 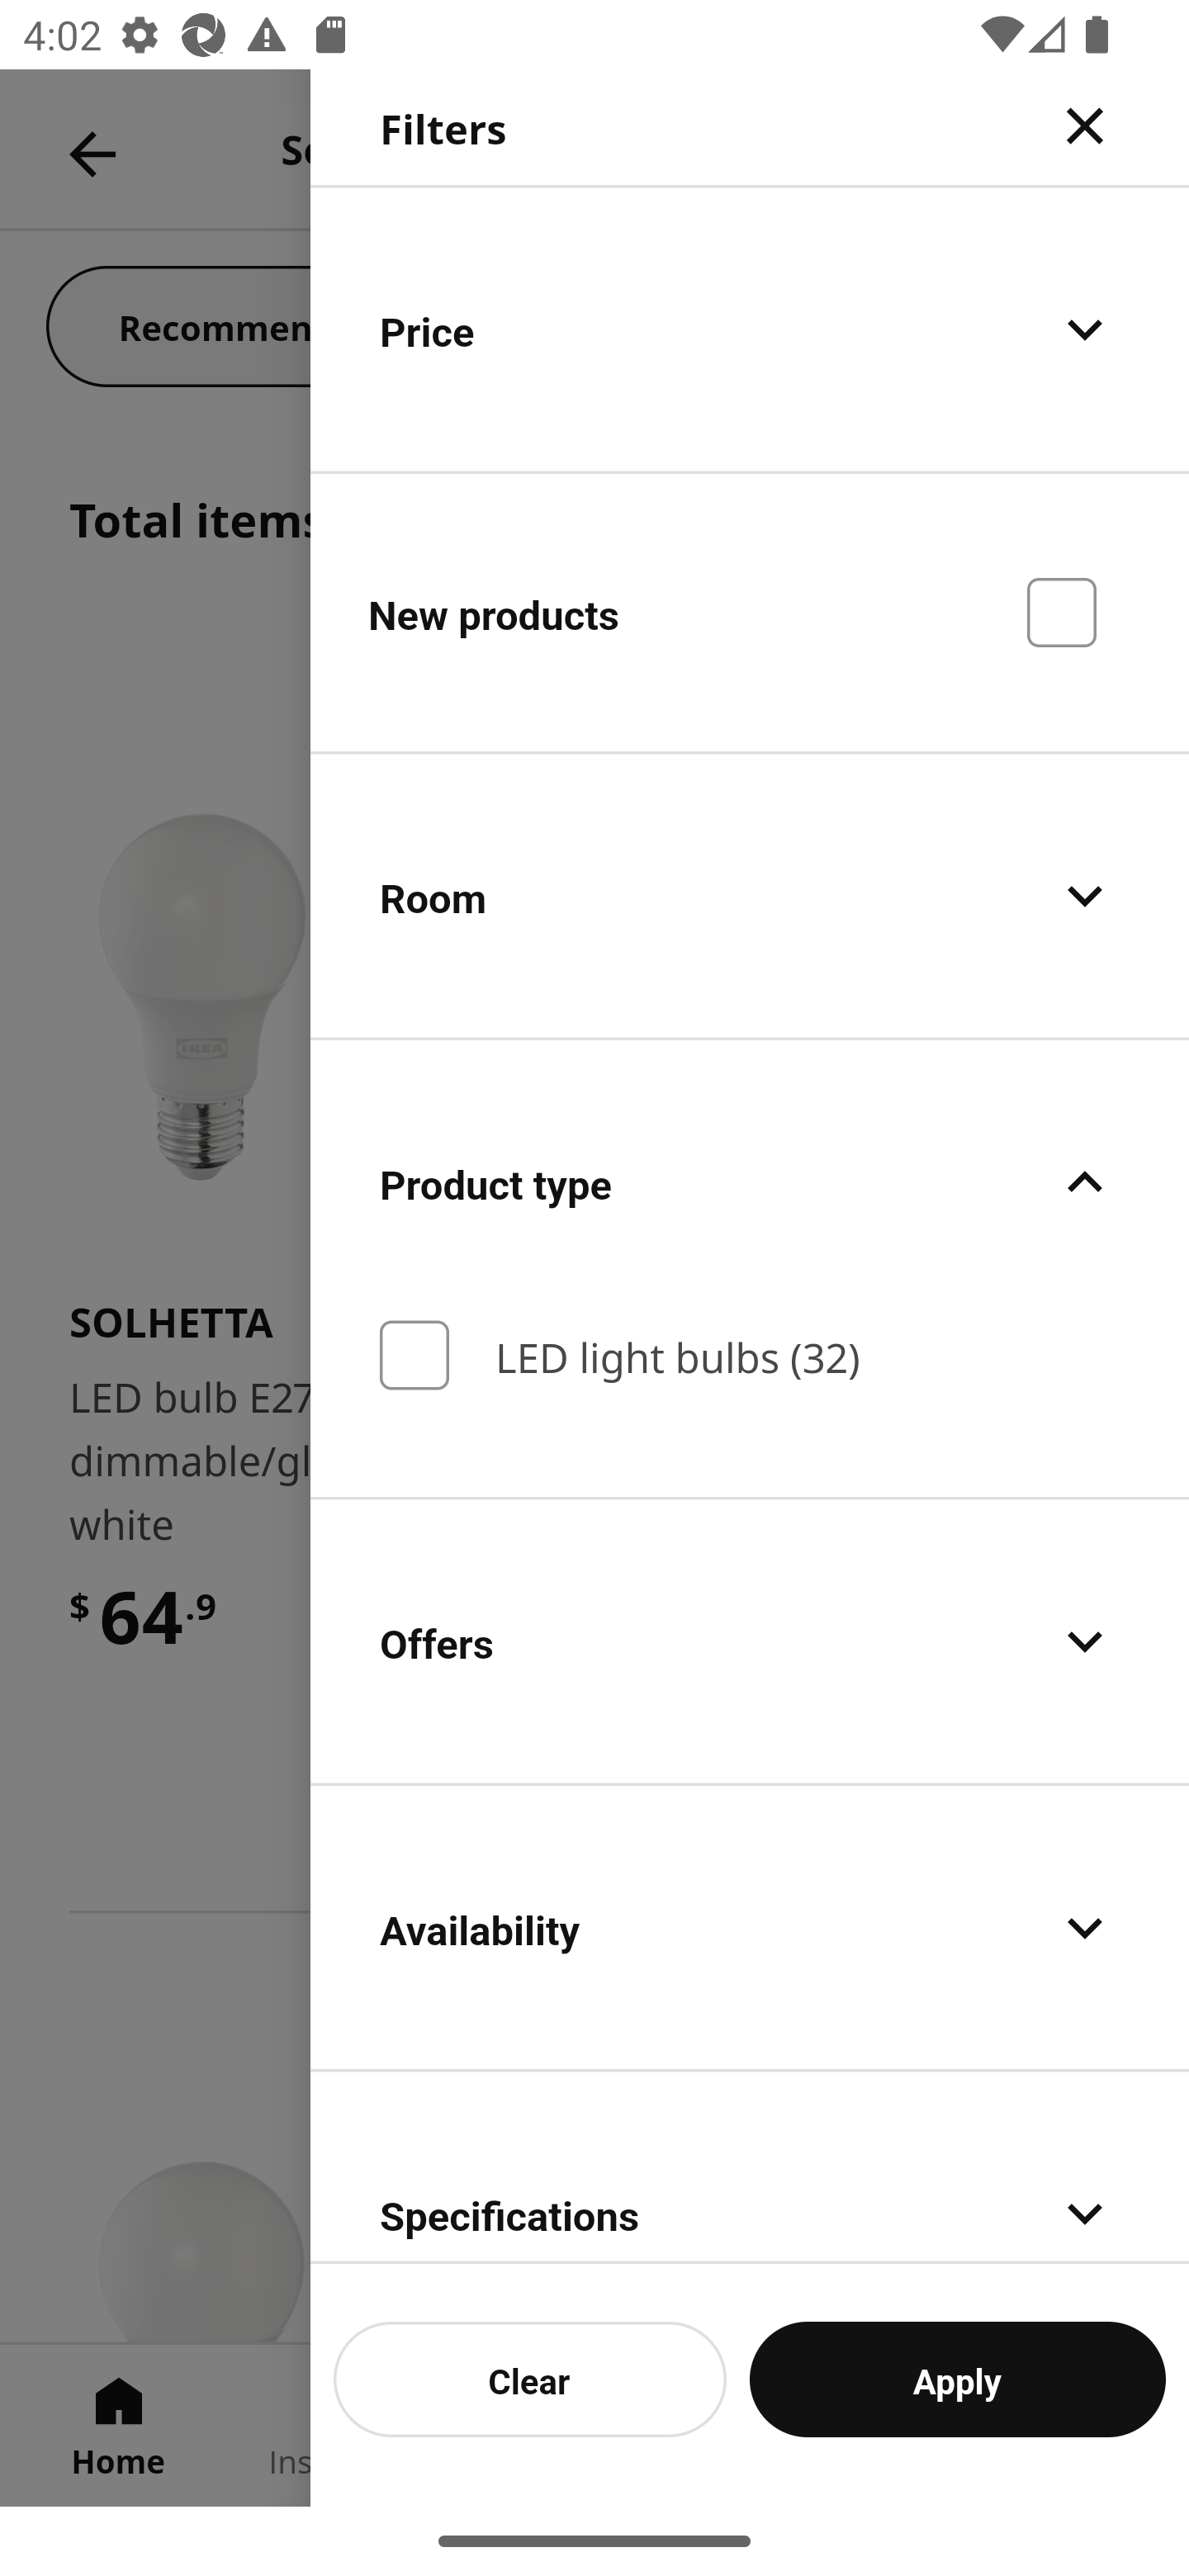 What do you see at coordinates (750, 611) in the screenshot?
I see `New products` at bounding box center [750, 611].